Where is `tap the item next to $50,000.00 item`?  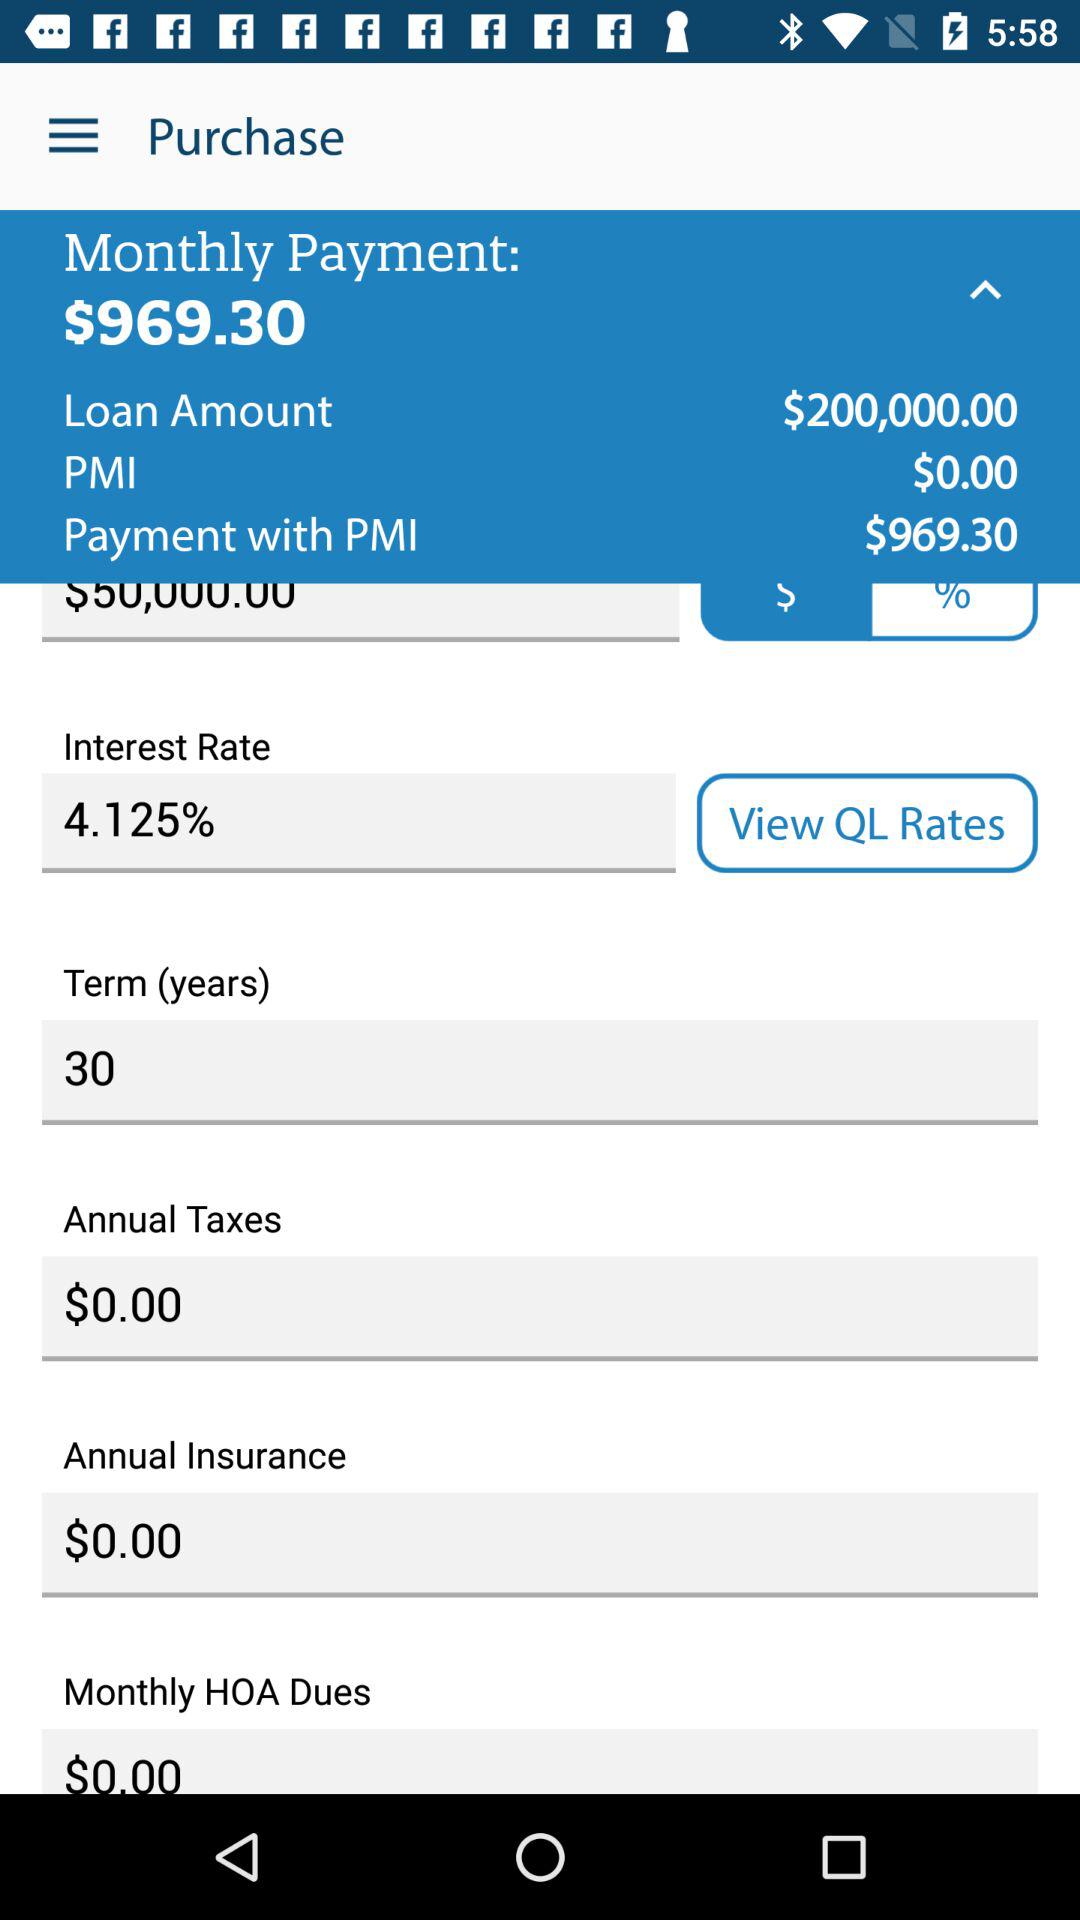 tap the item next to $50,000.00 item is located at coordinates (786, 612).